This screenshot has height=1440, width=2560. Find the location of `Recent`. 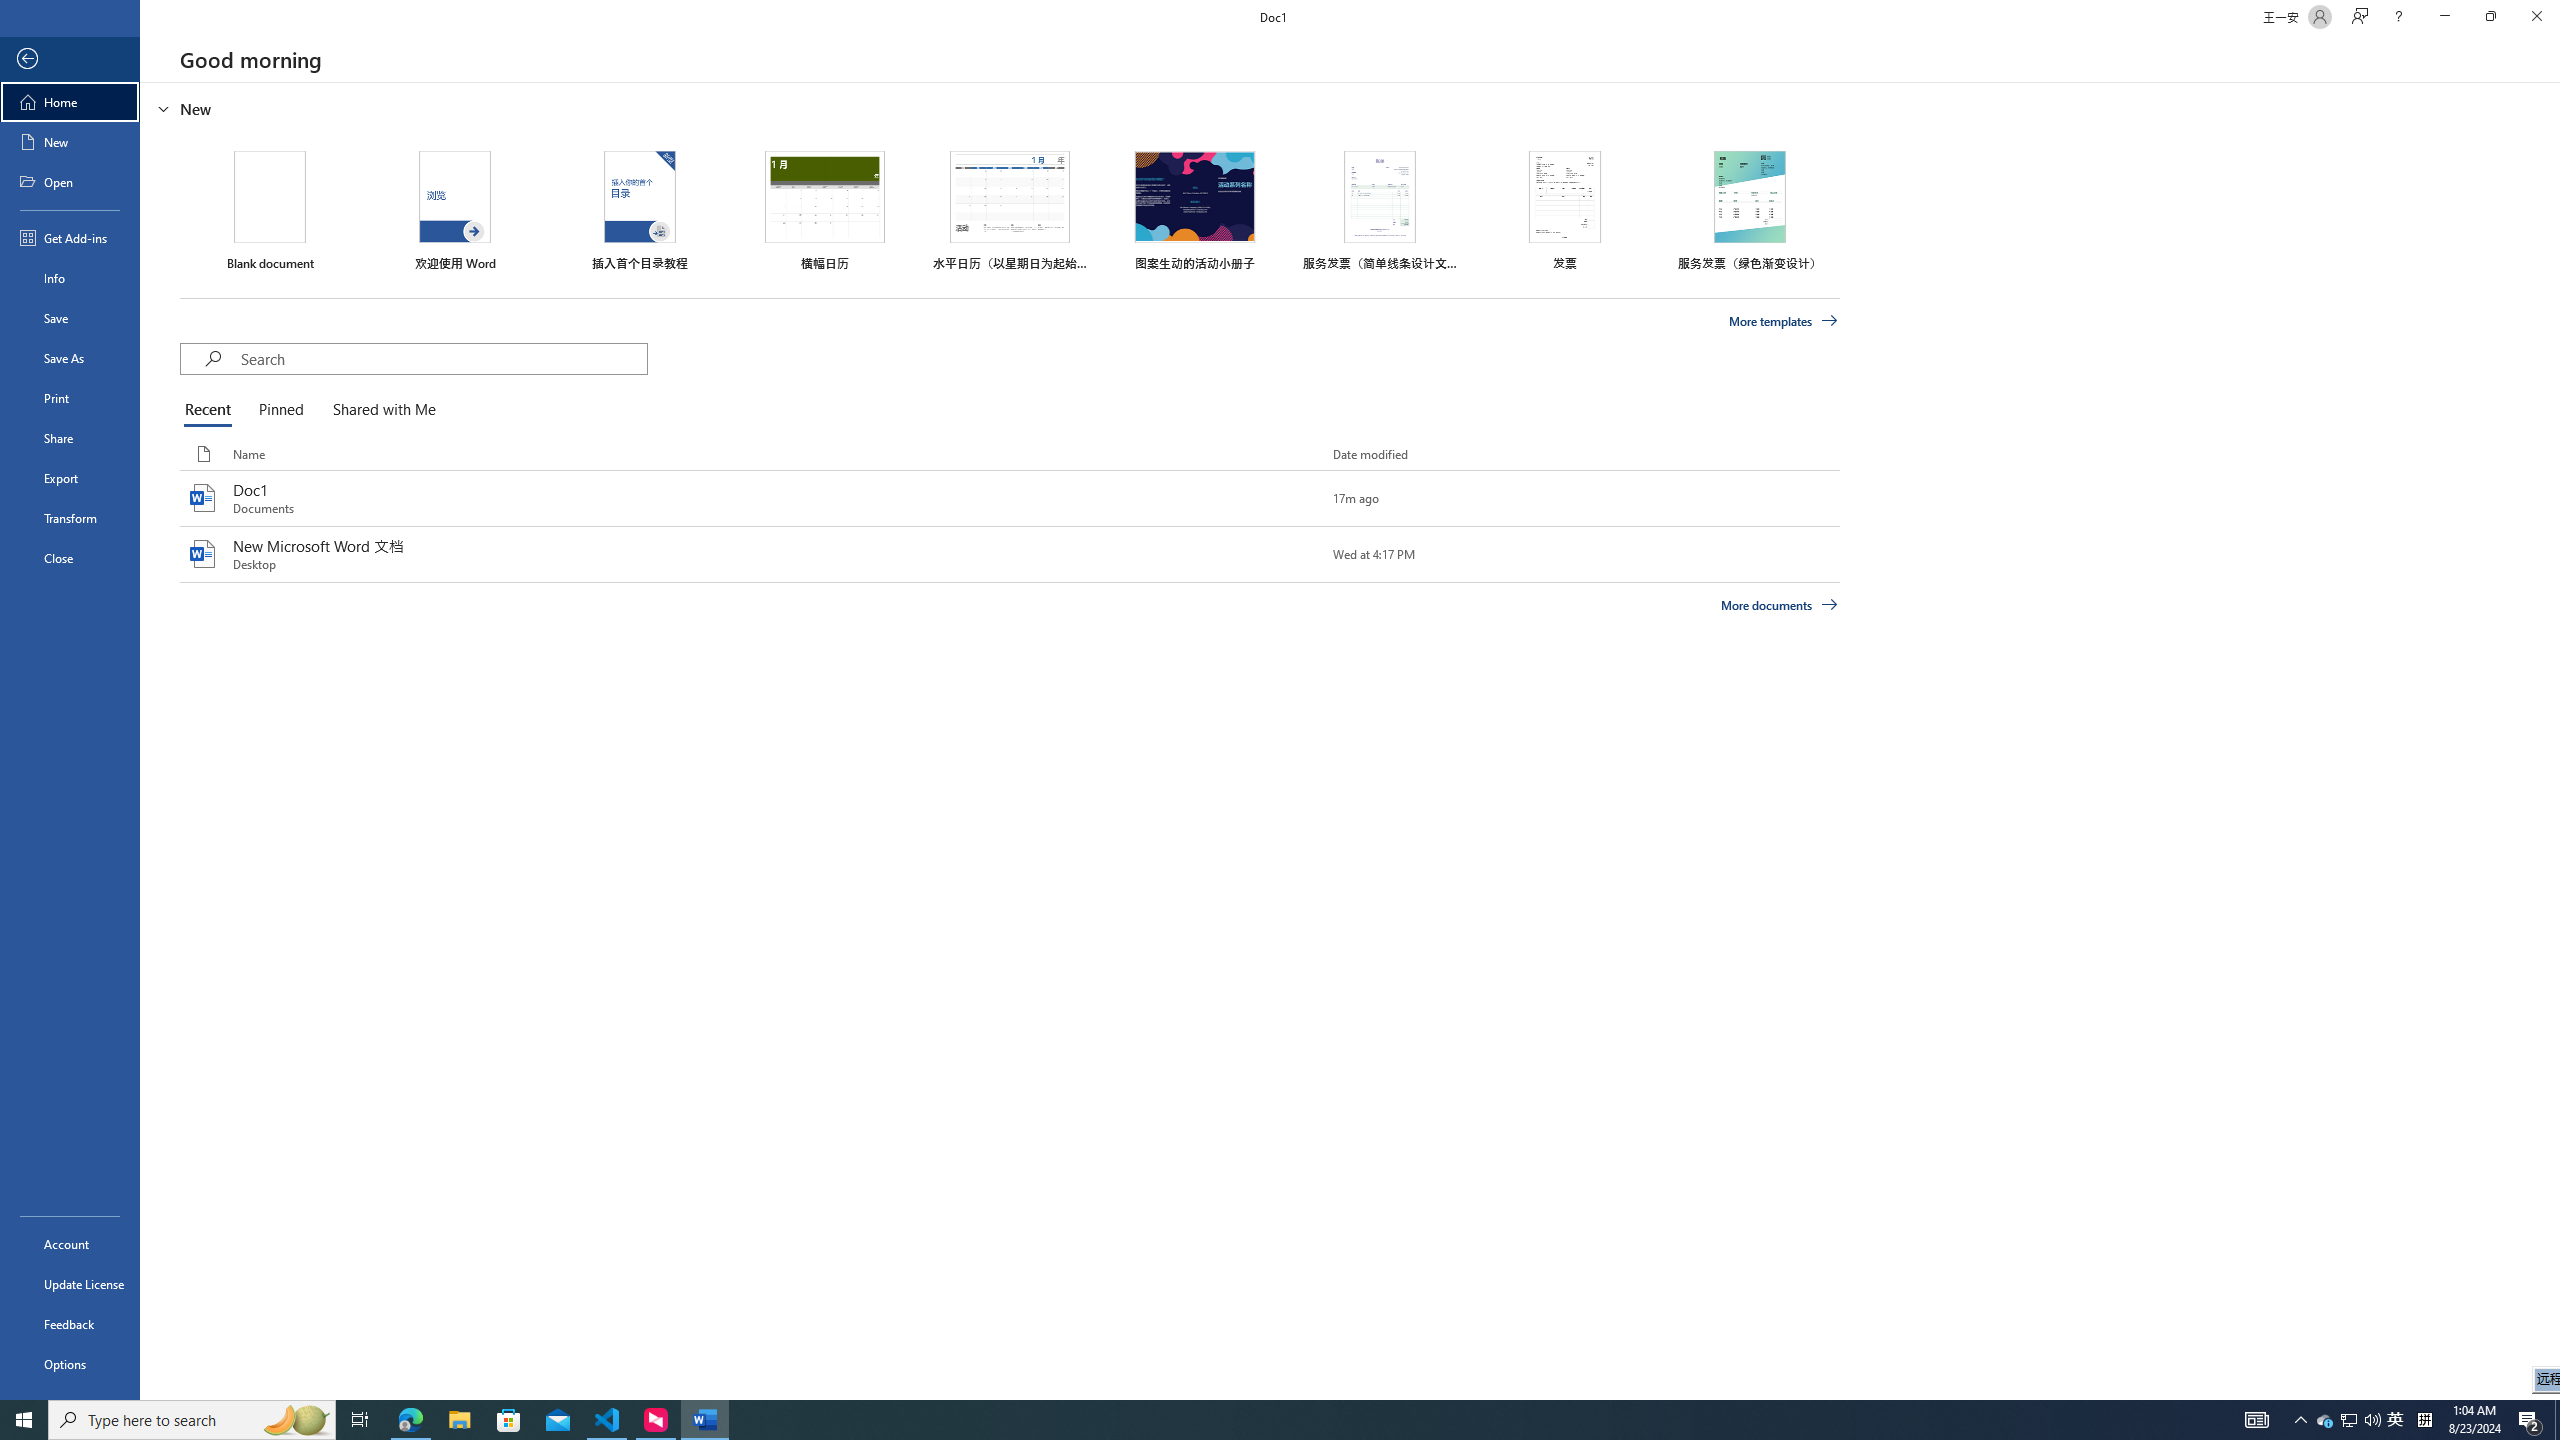

Recent is located at coordinates (211, 410).